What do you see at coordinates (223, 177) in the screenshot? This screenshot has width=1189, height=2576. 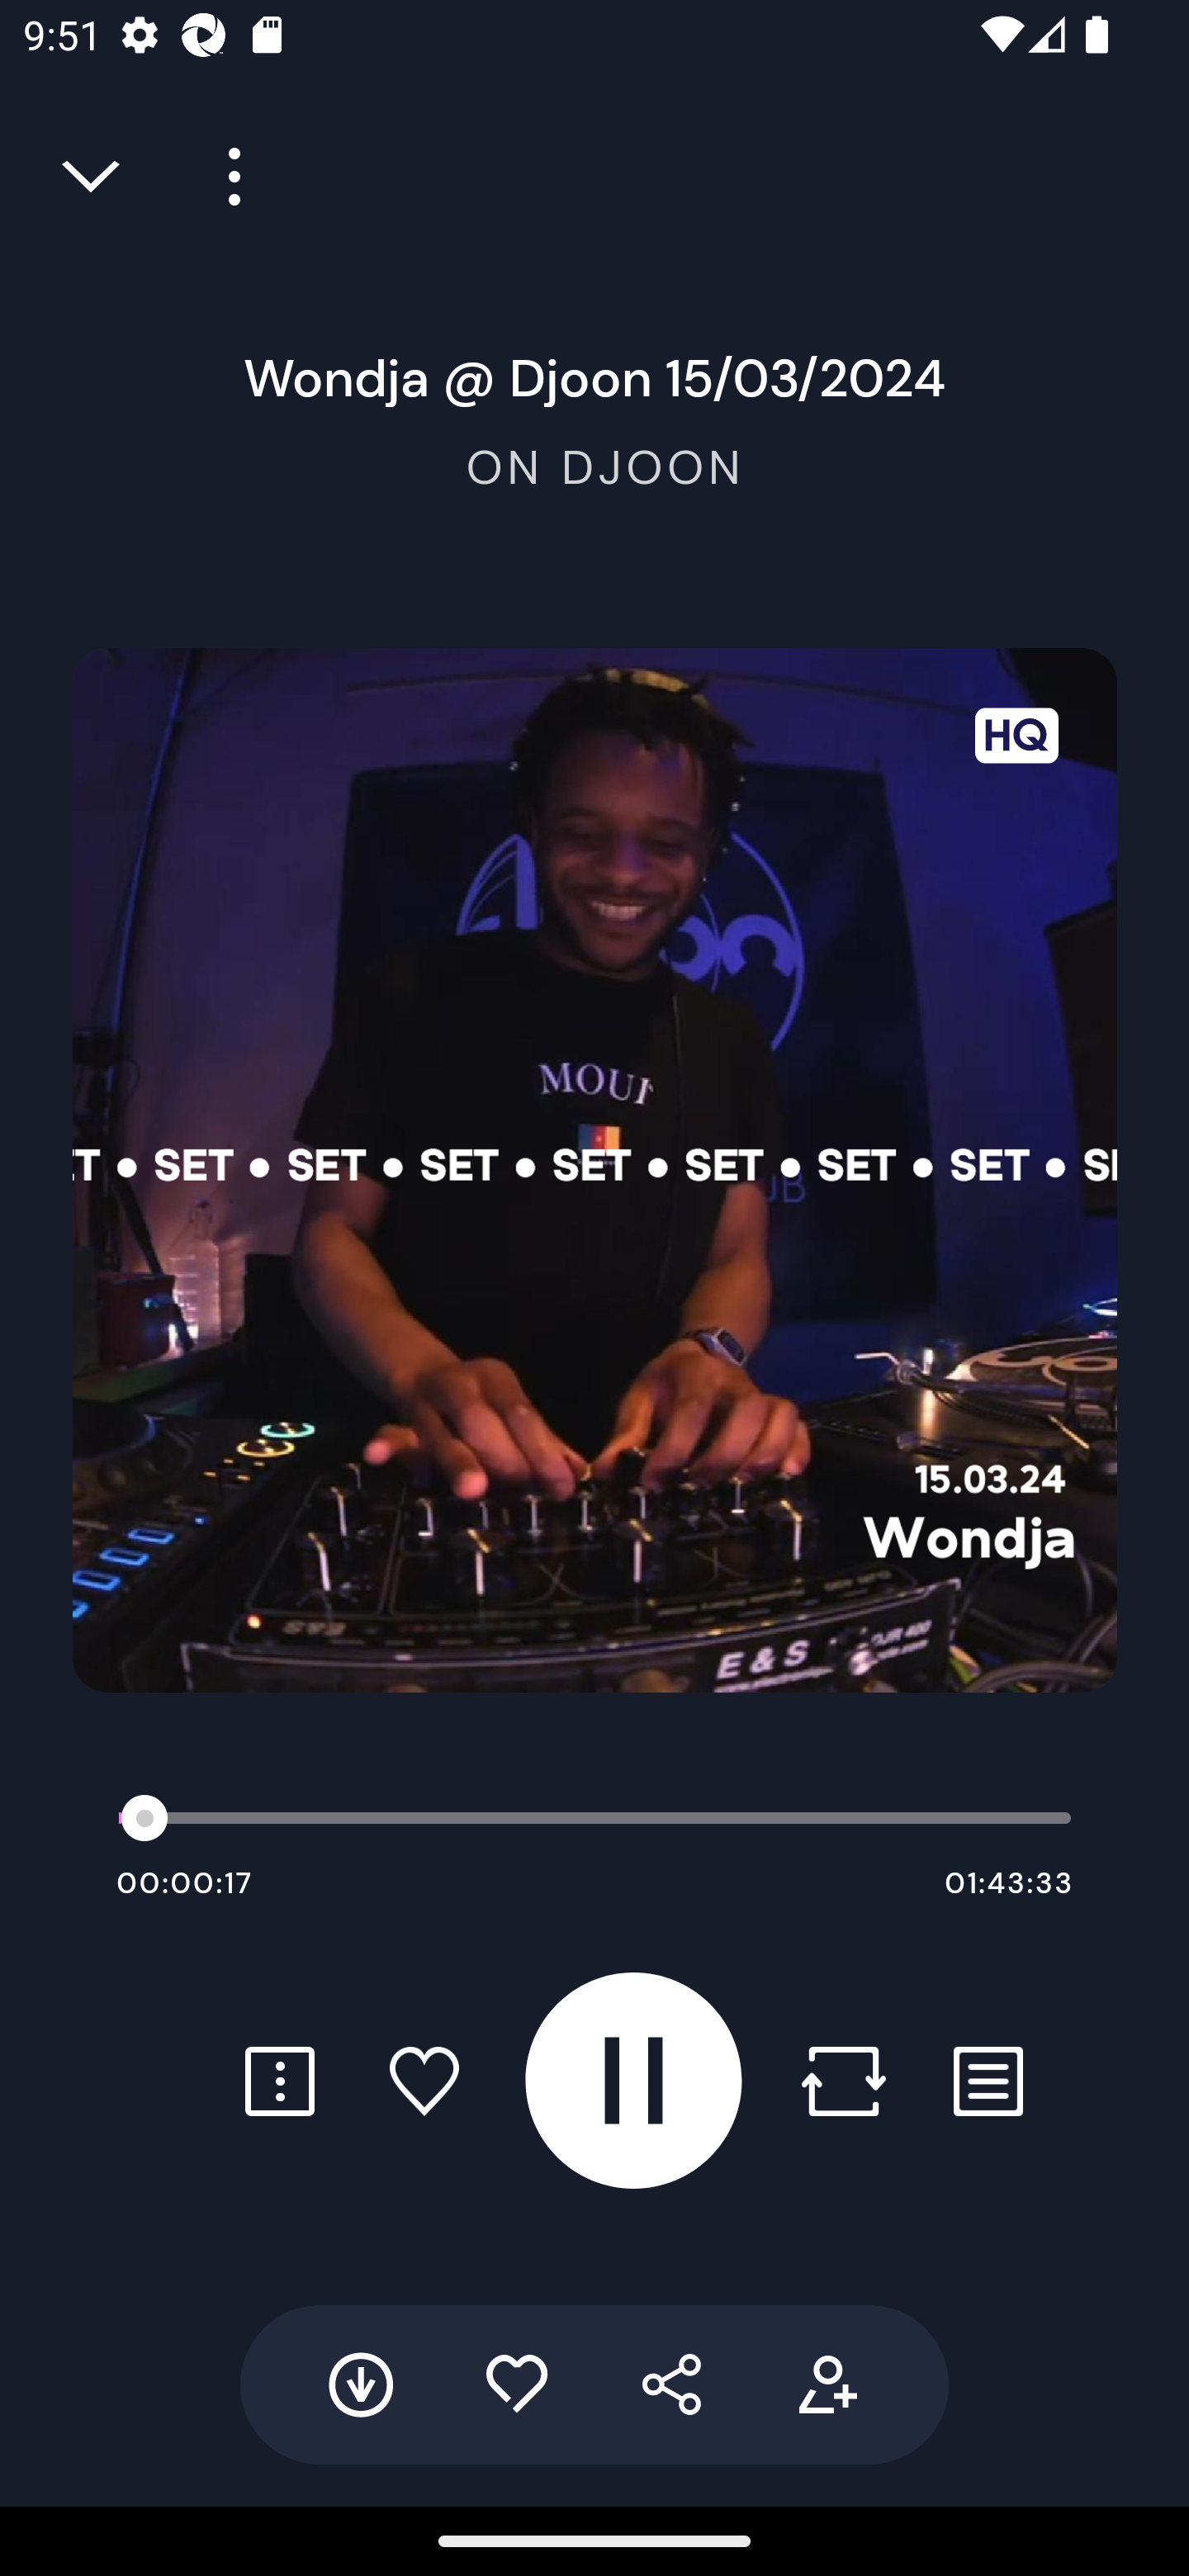 I see `Player more options button` at bounding box center [223, 177].